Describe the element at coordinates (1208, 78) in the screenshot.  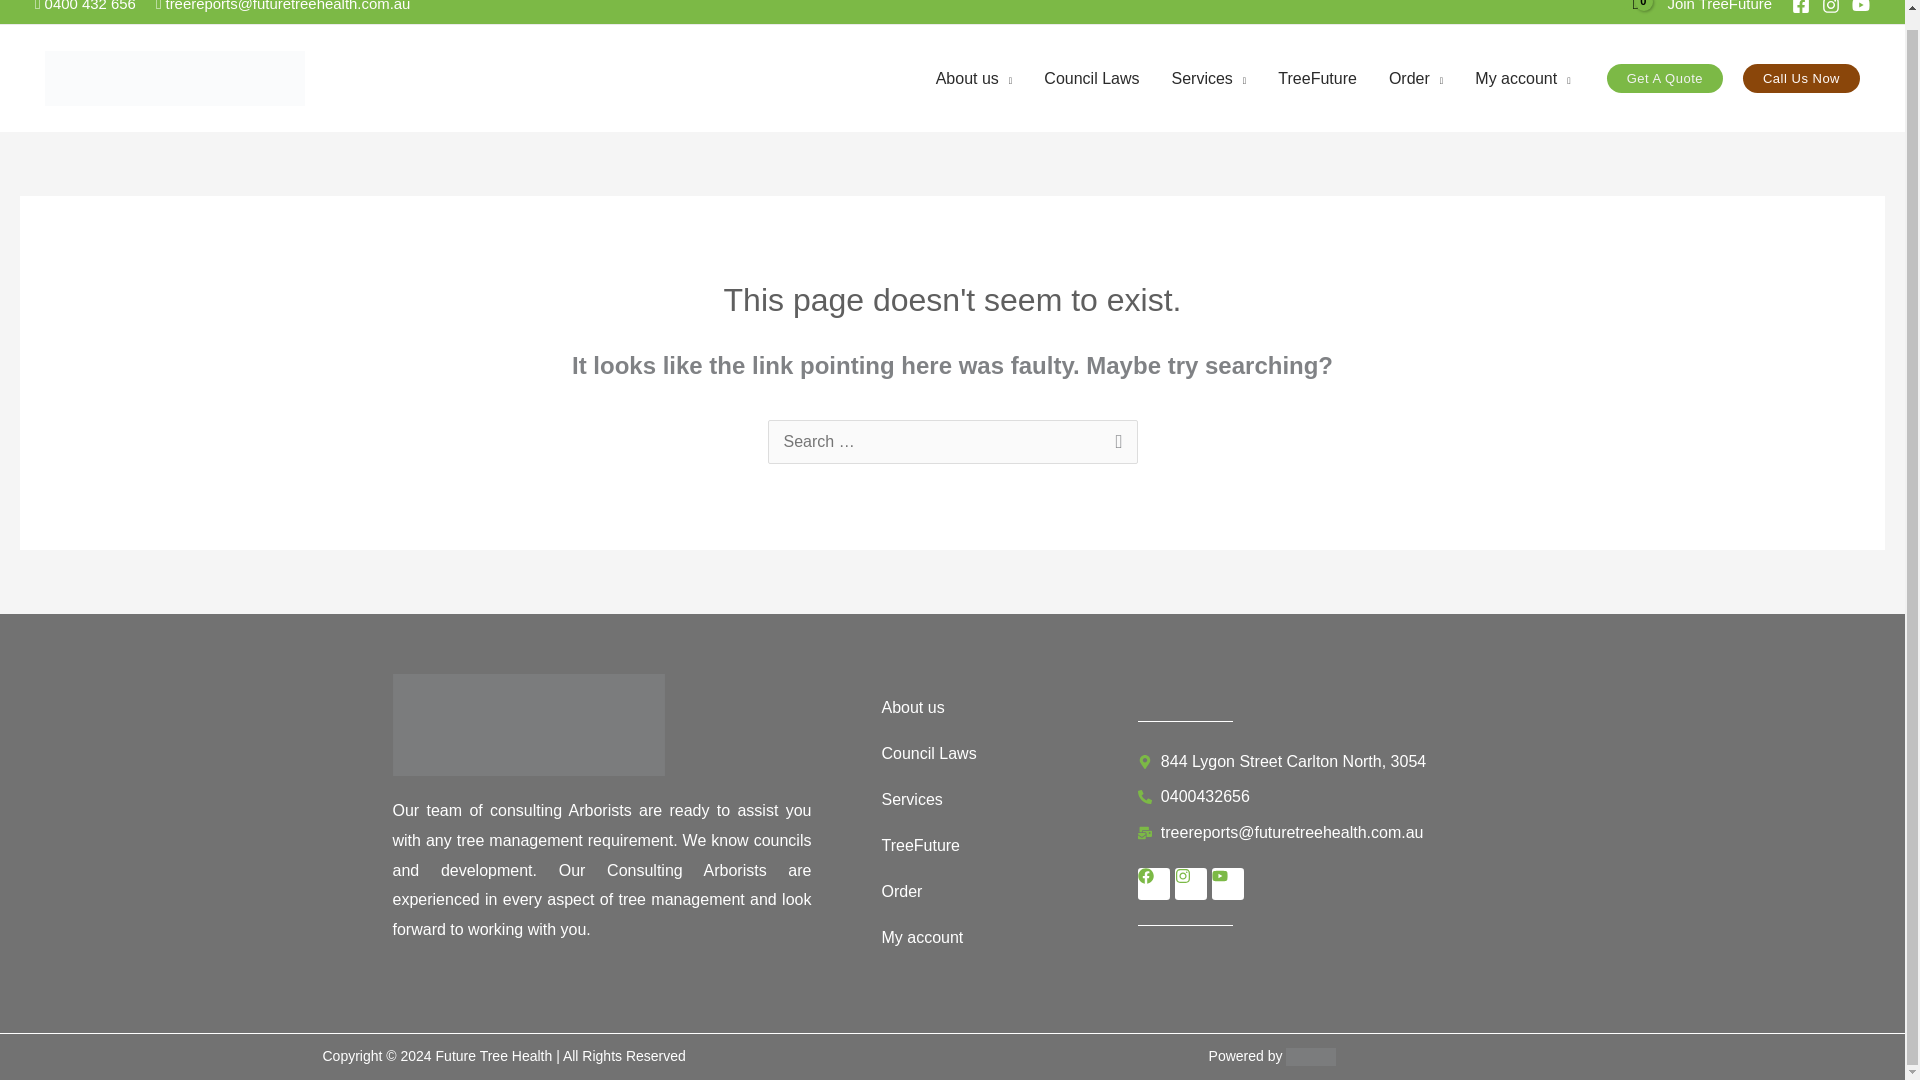
I see `Services` at that location.